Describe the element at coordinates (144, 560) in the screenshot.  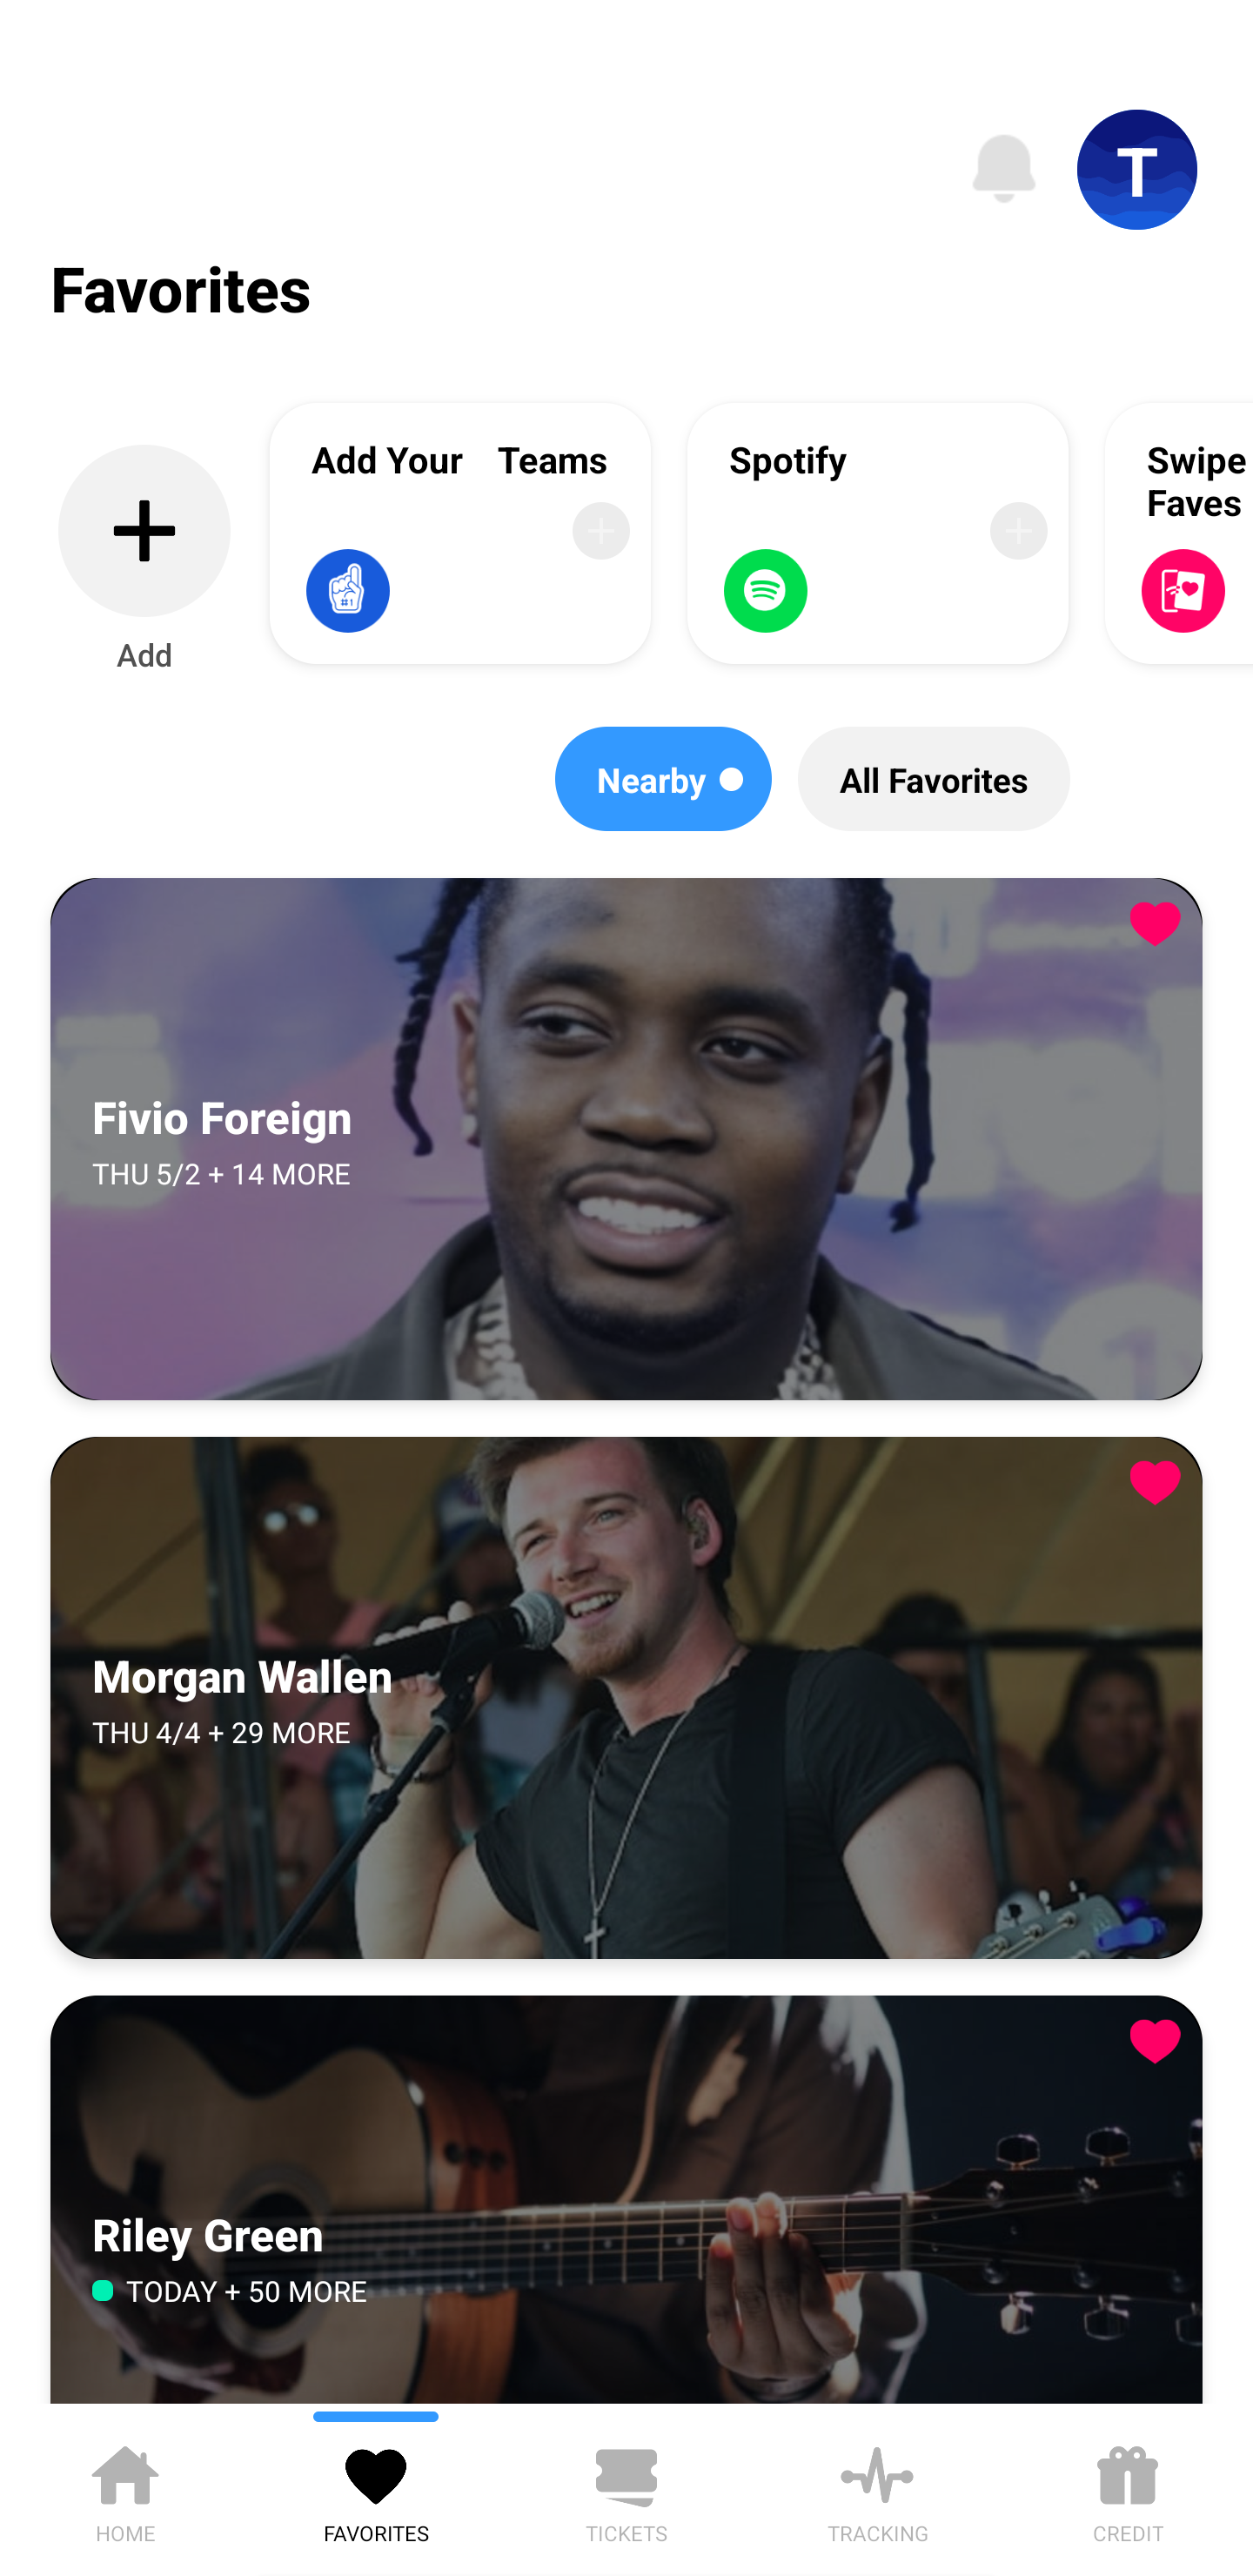
I see `Add` at that location.